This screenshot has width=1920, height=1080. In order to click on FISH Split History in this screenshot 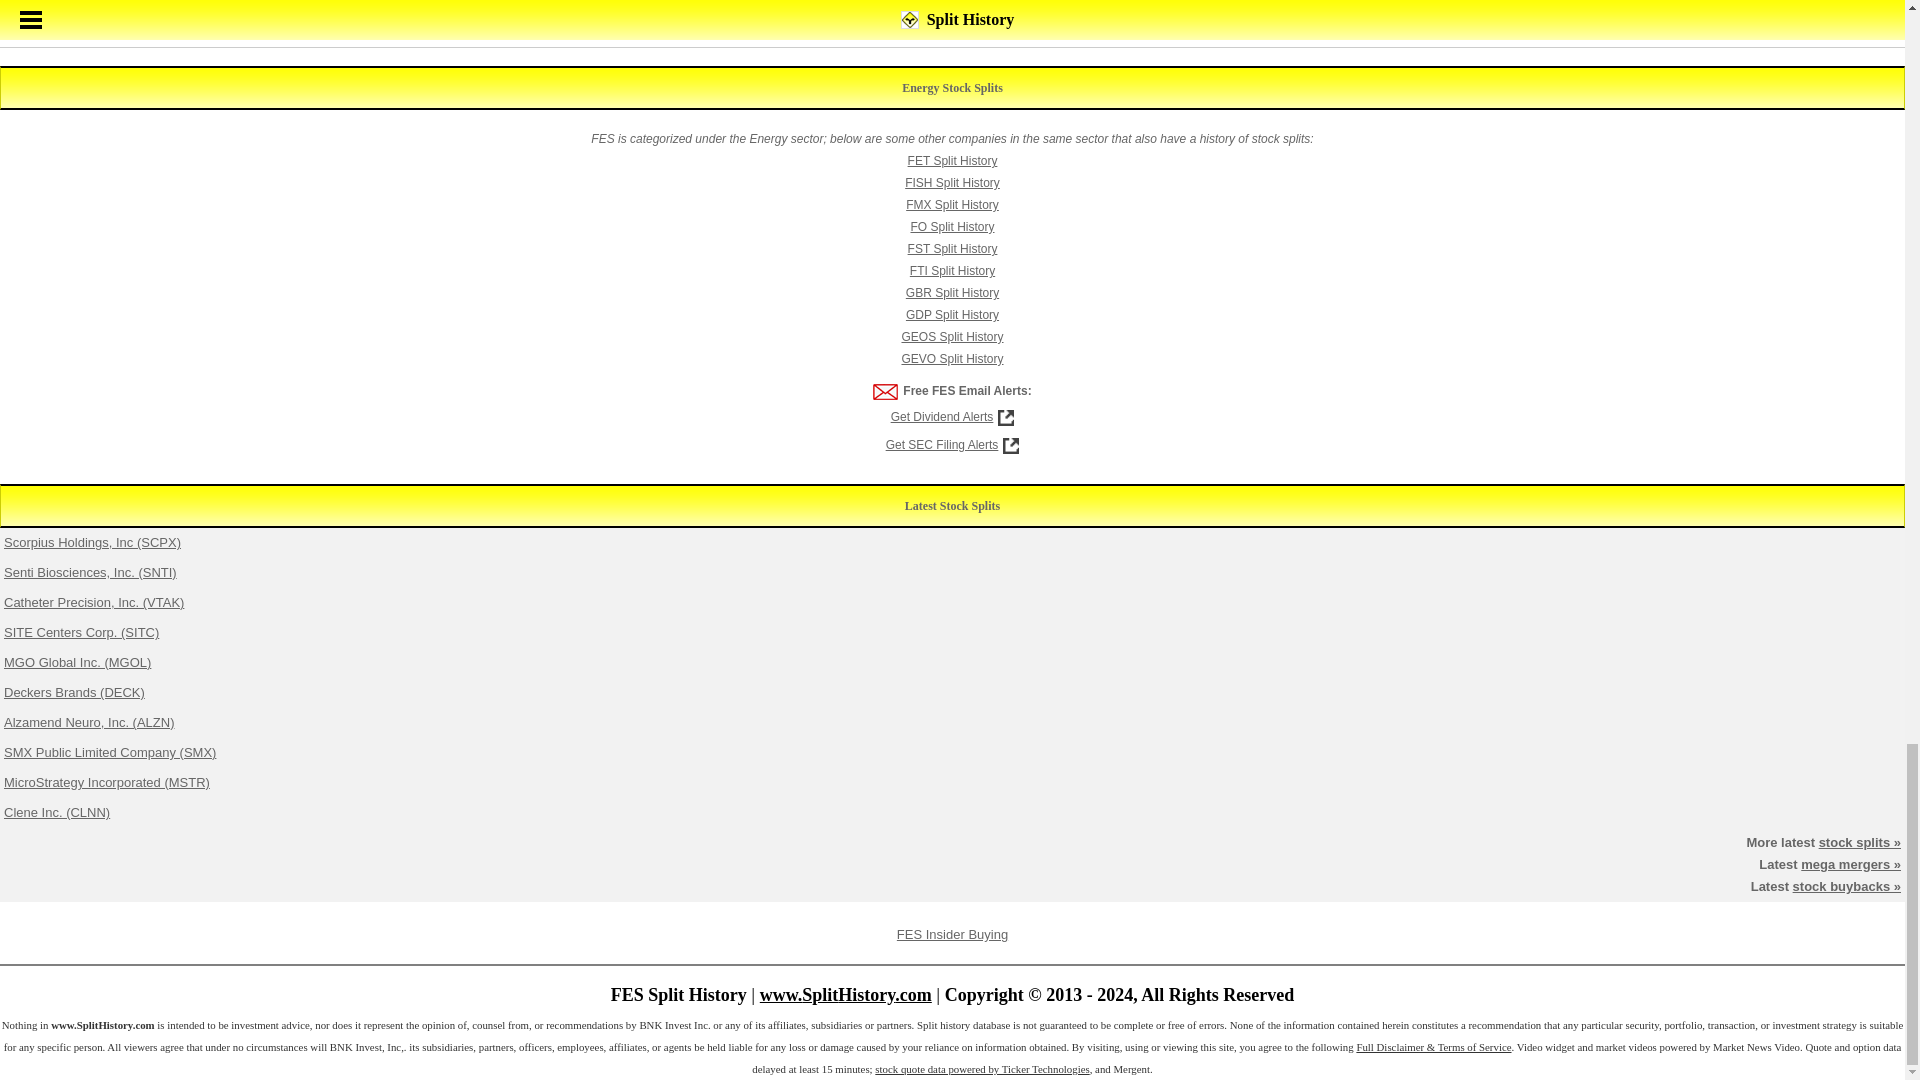, I will do `click(952, 183)`.